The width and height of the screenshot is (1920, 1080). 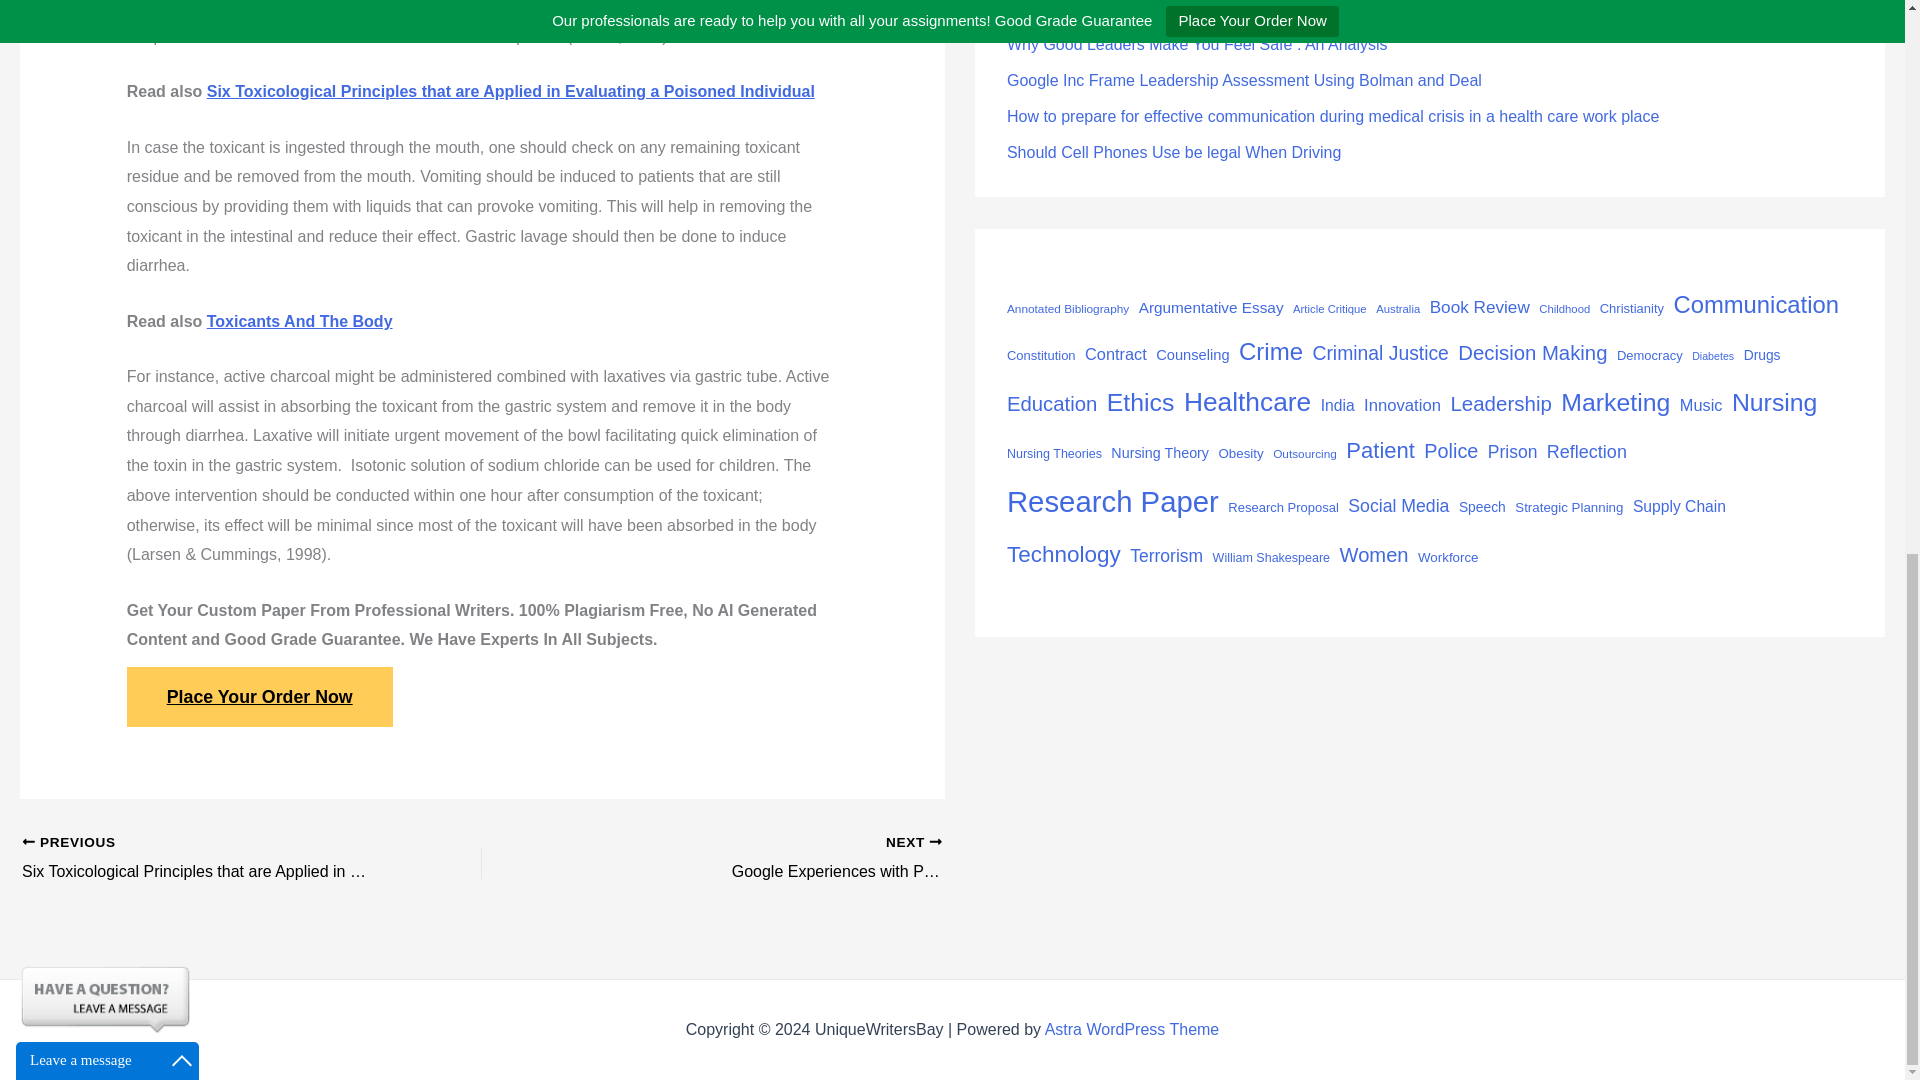 I want to click on Google Experiences with People Analytics, so click(x=1712, y=356).